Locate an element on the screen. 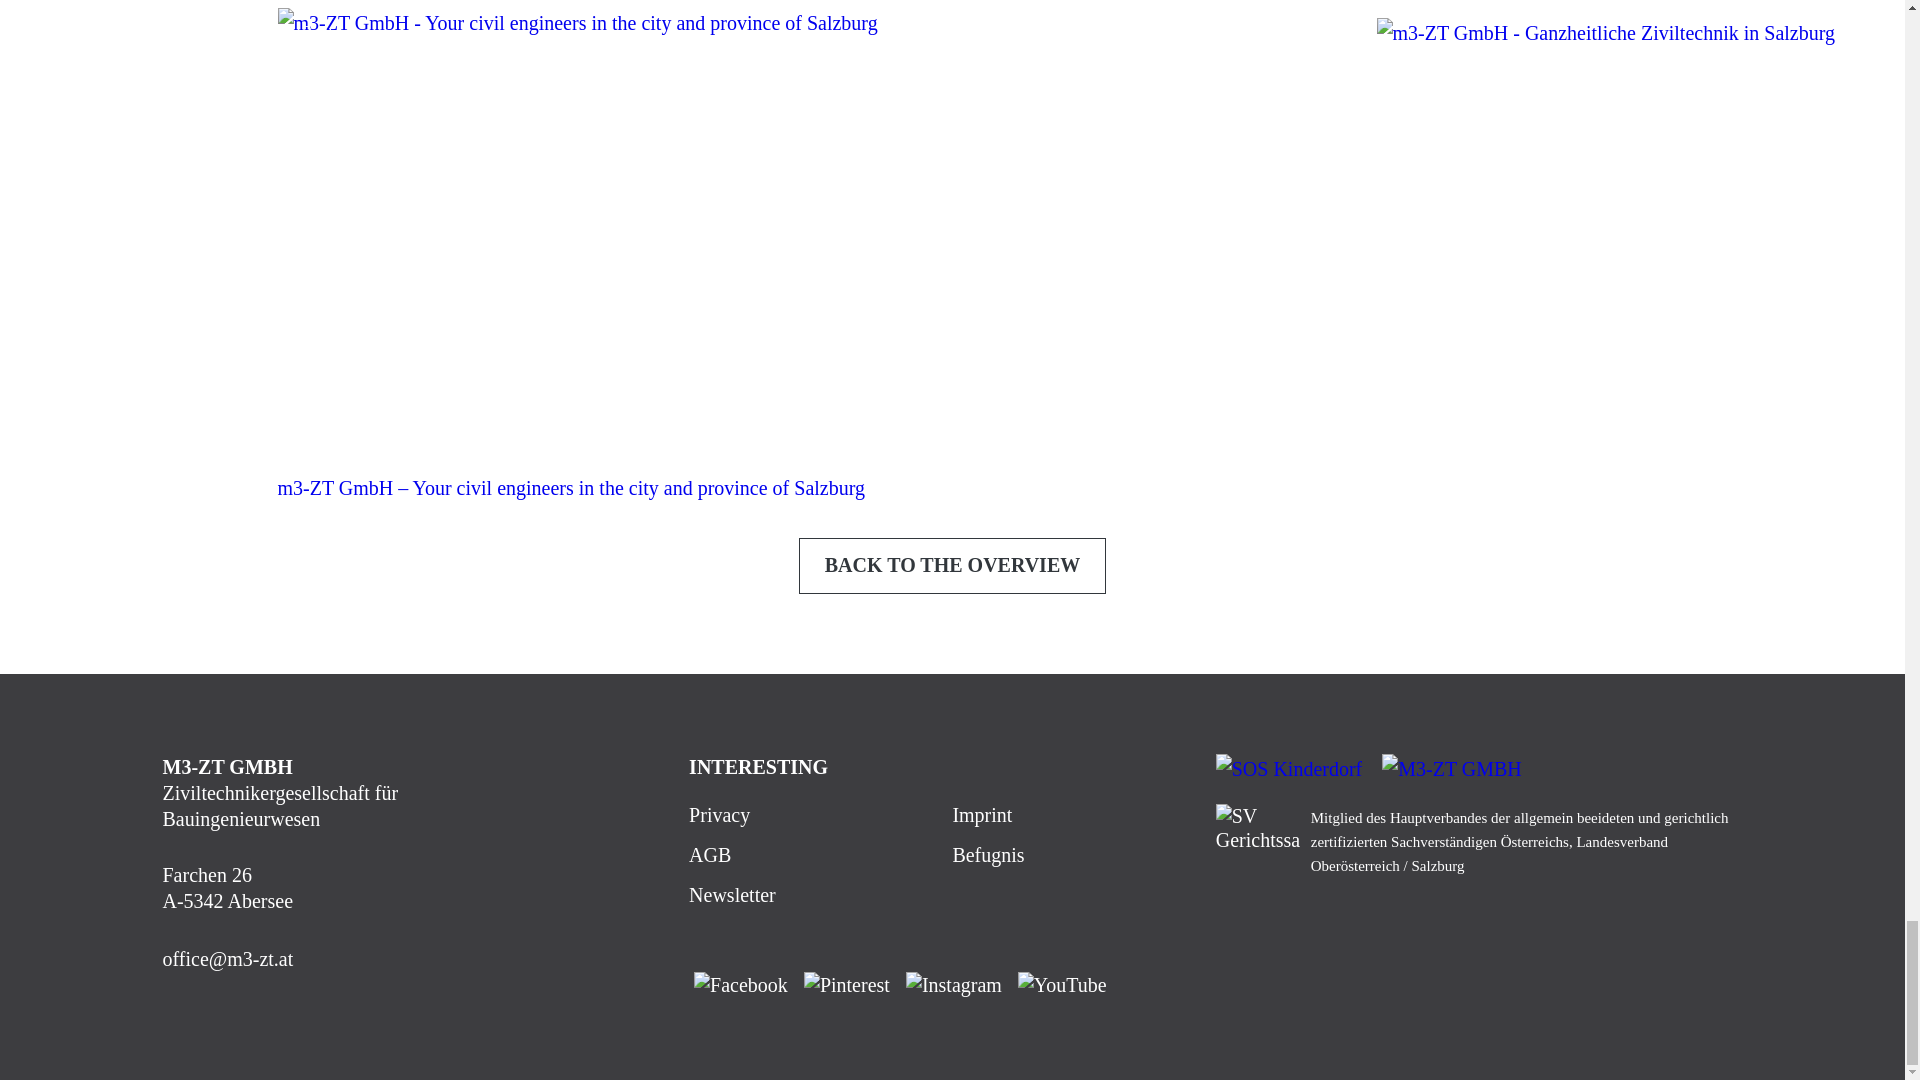 Image resolution: width=1920 pixels, height=1080 pixels. Privacy is located at coordinates (720, 814).